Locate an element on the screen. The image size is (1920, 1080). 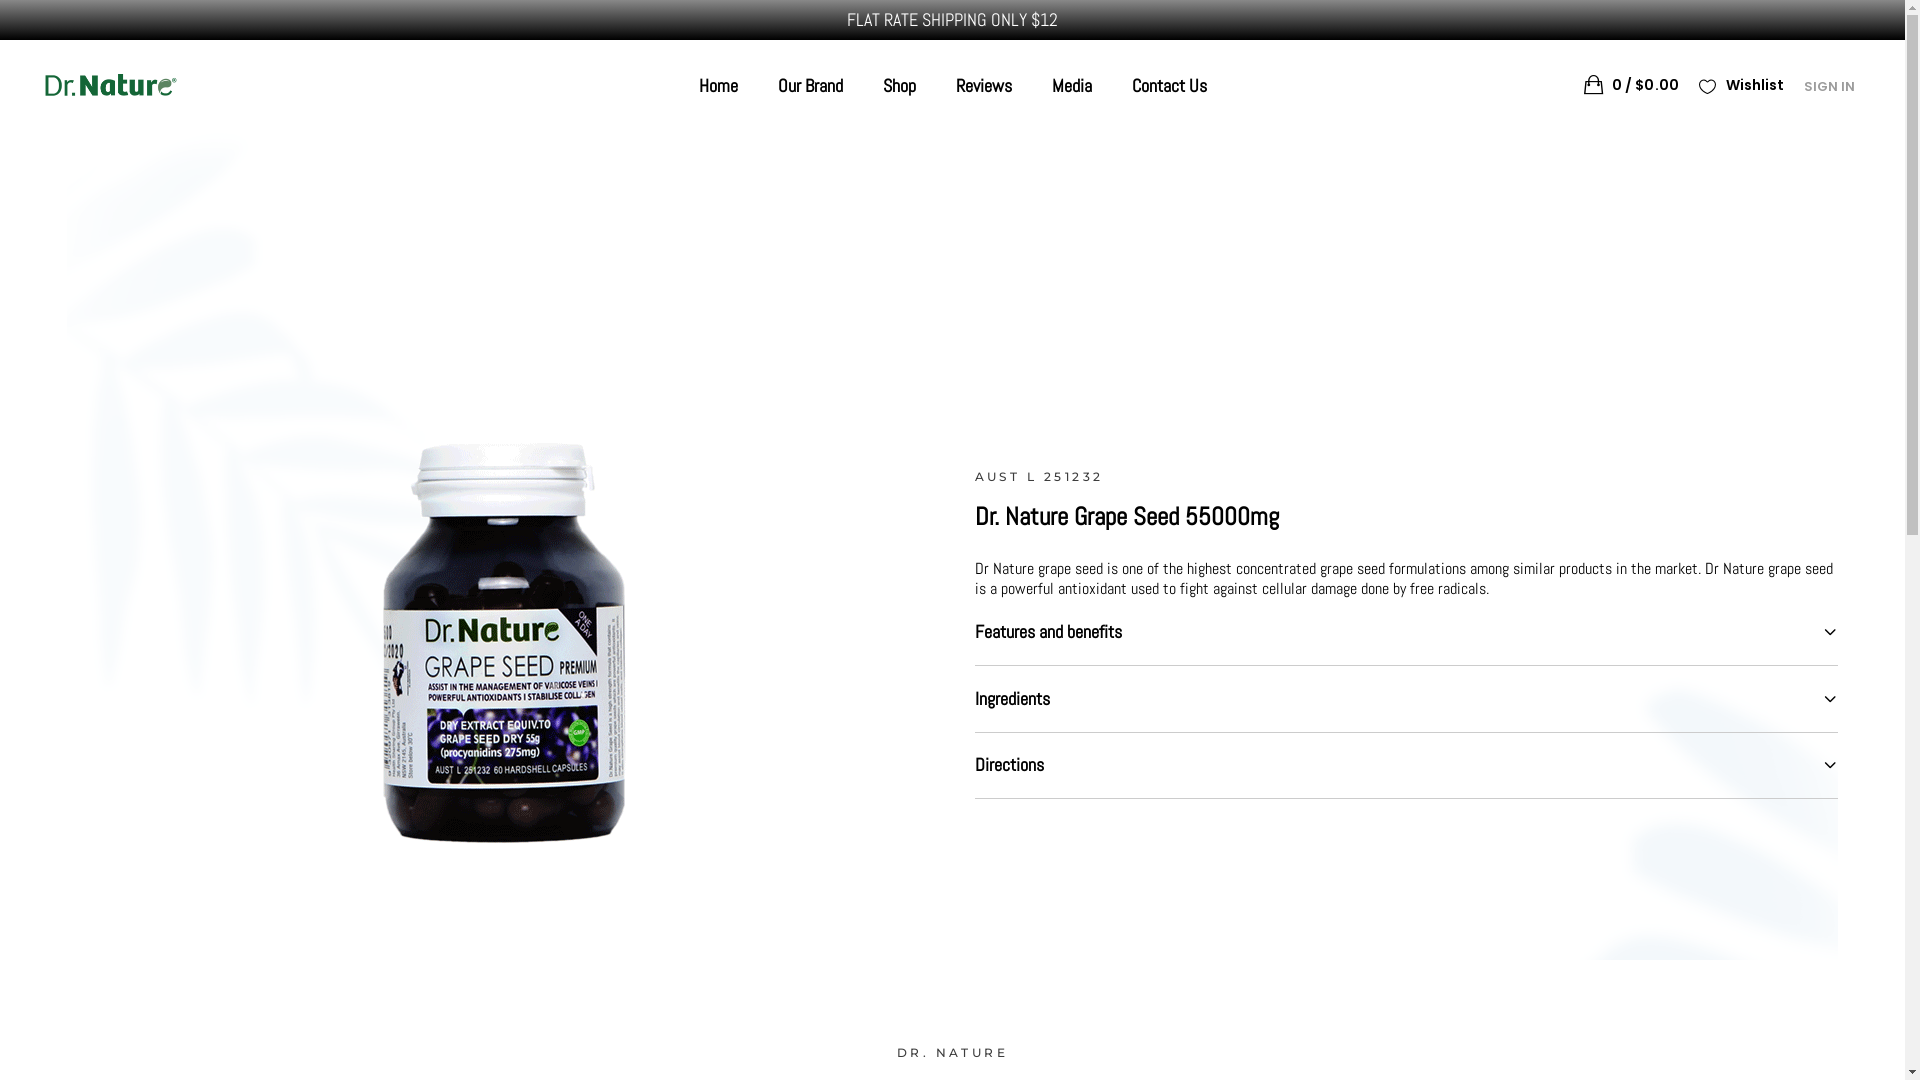
Media is located at coordinates (988, 1014).